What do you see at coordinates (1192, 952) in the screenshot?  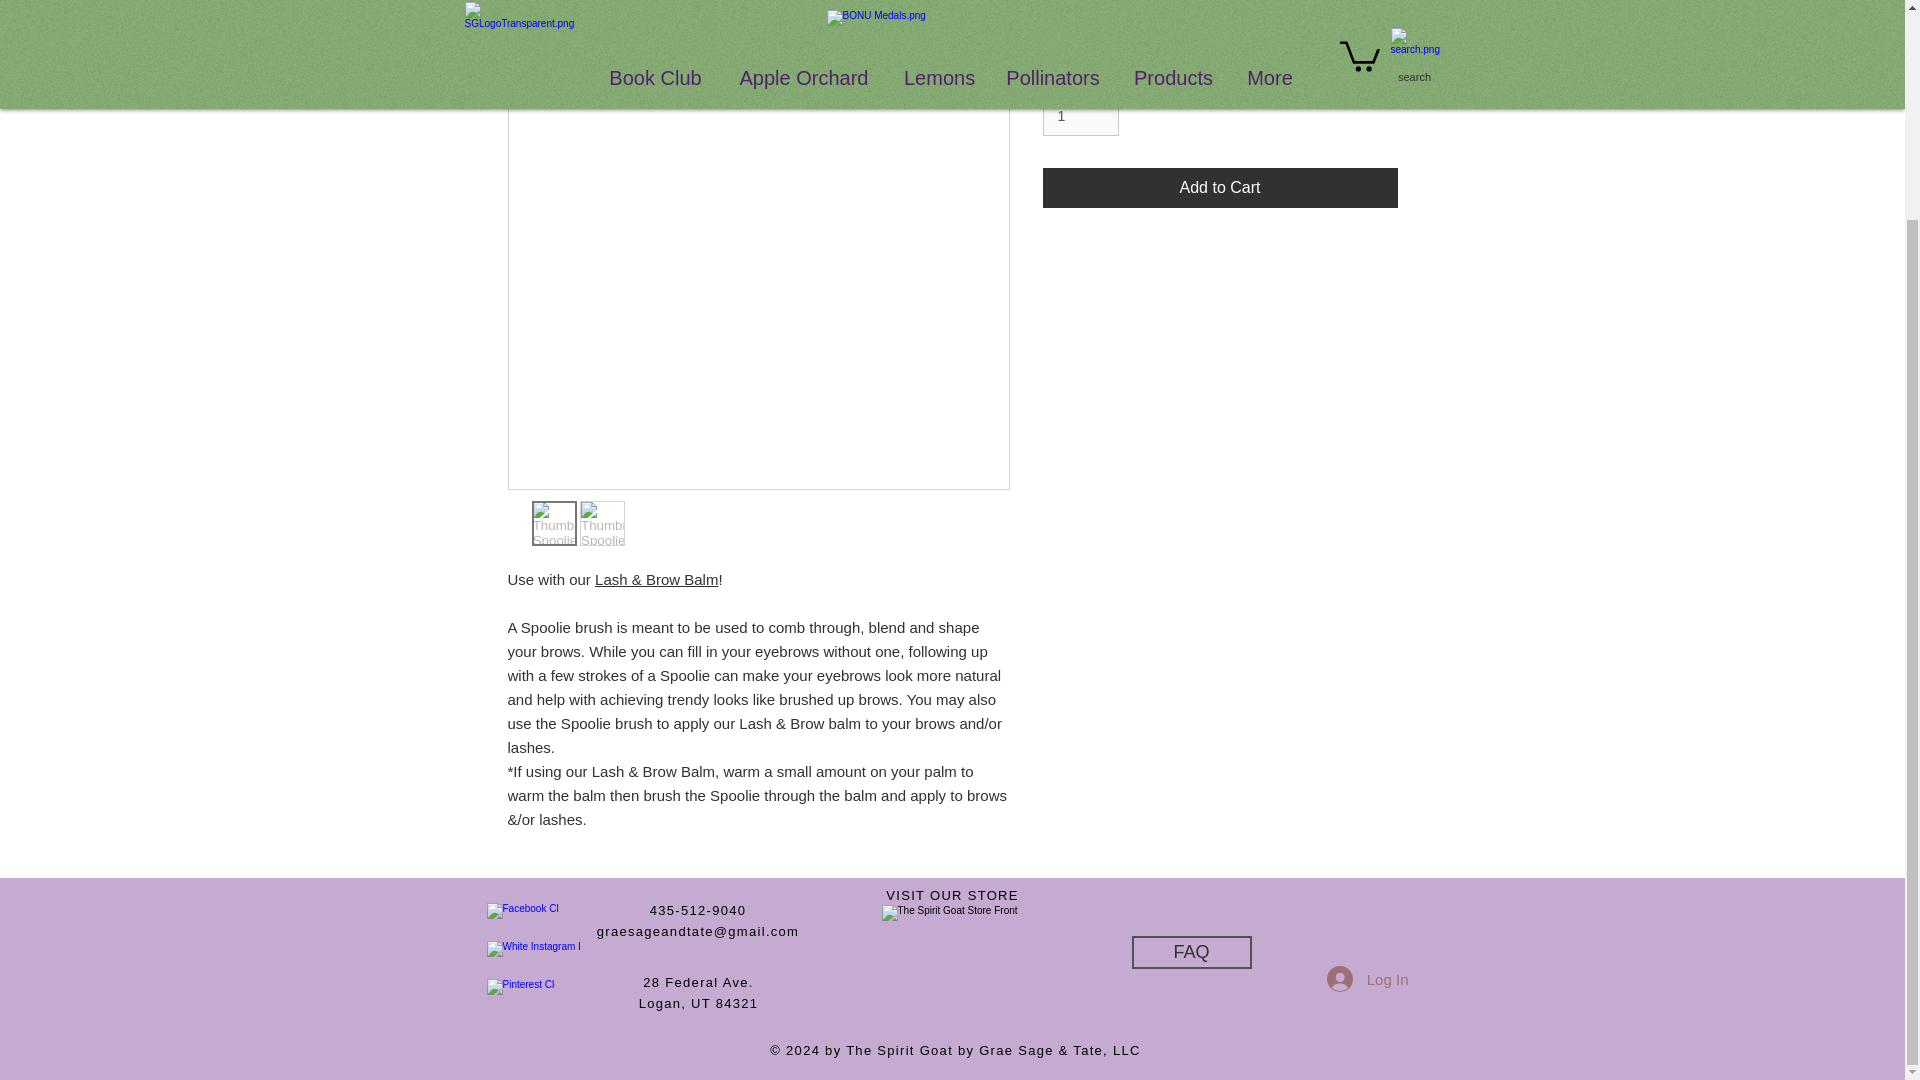 I see `FAQ` at bounding box center [1192, 952].